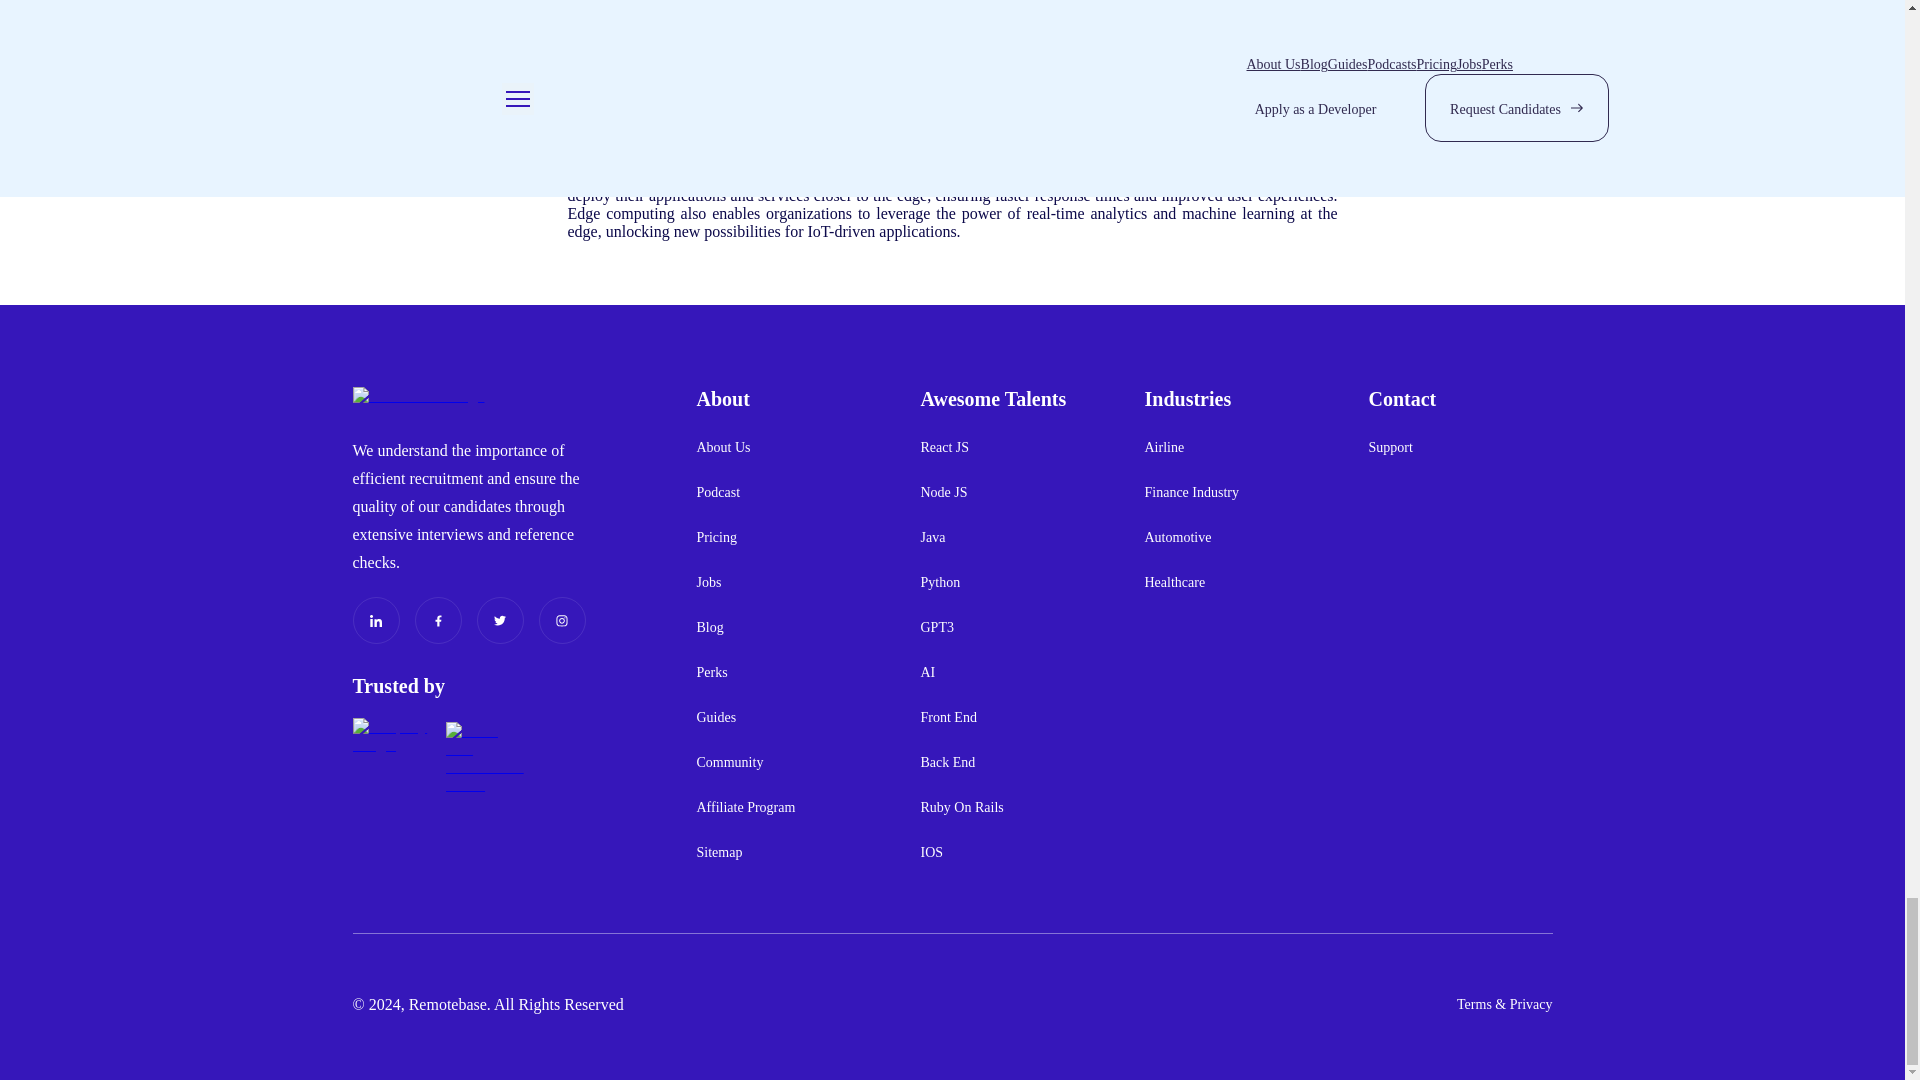  I want to click on Pricing, so click(715, 537).